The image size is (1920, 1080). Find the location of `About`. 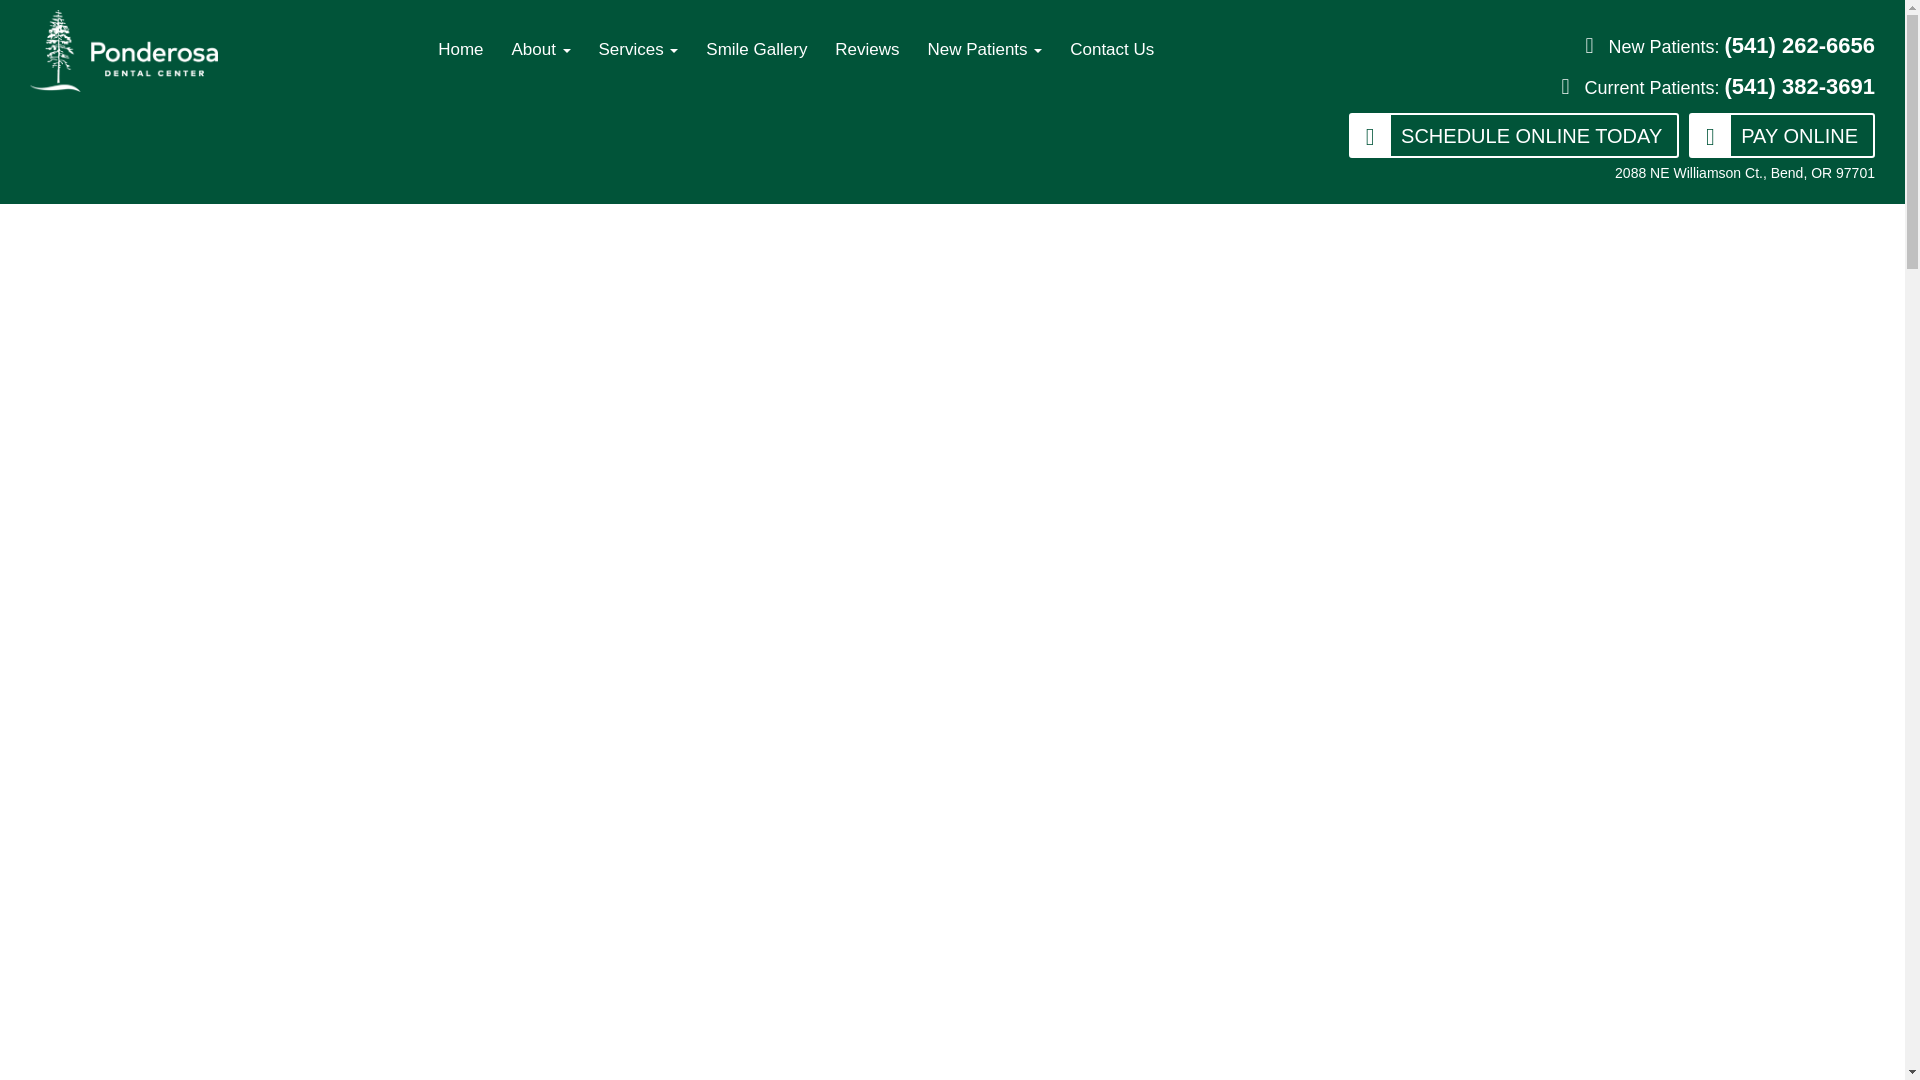

About is located at coordinates (540, 50).